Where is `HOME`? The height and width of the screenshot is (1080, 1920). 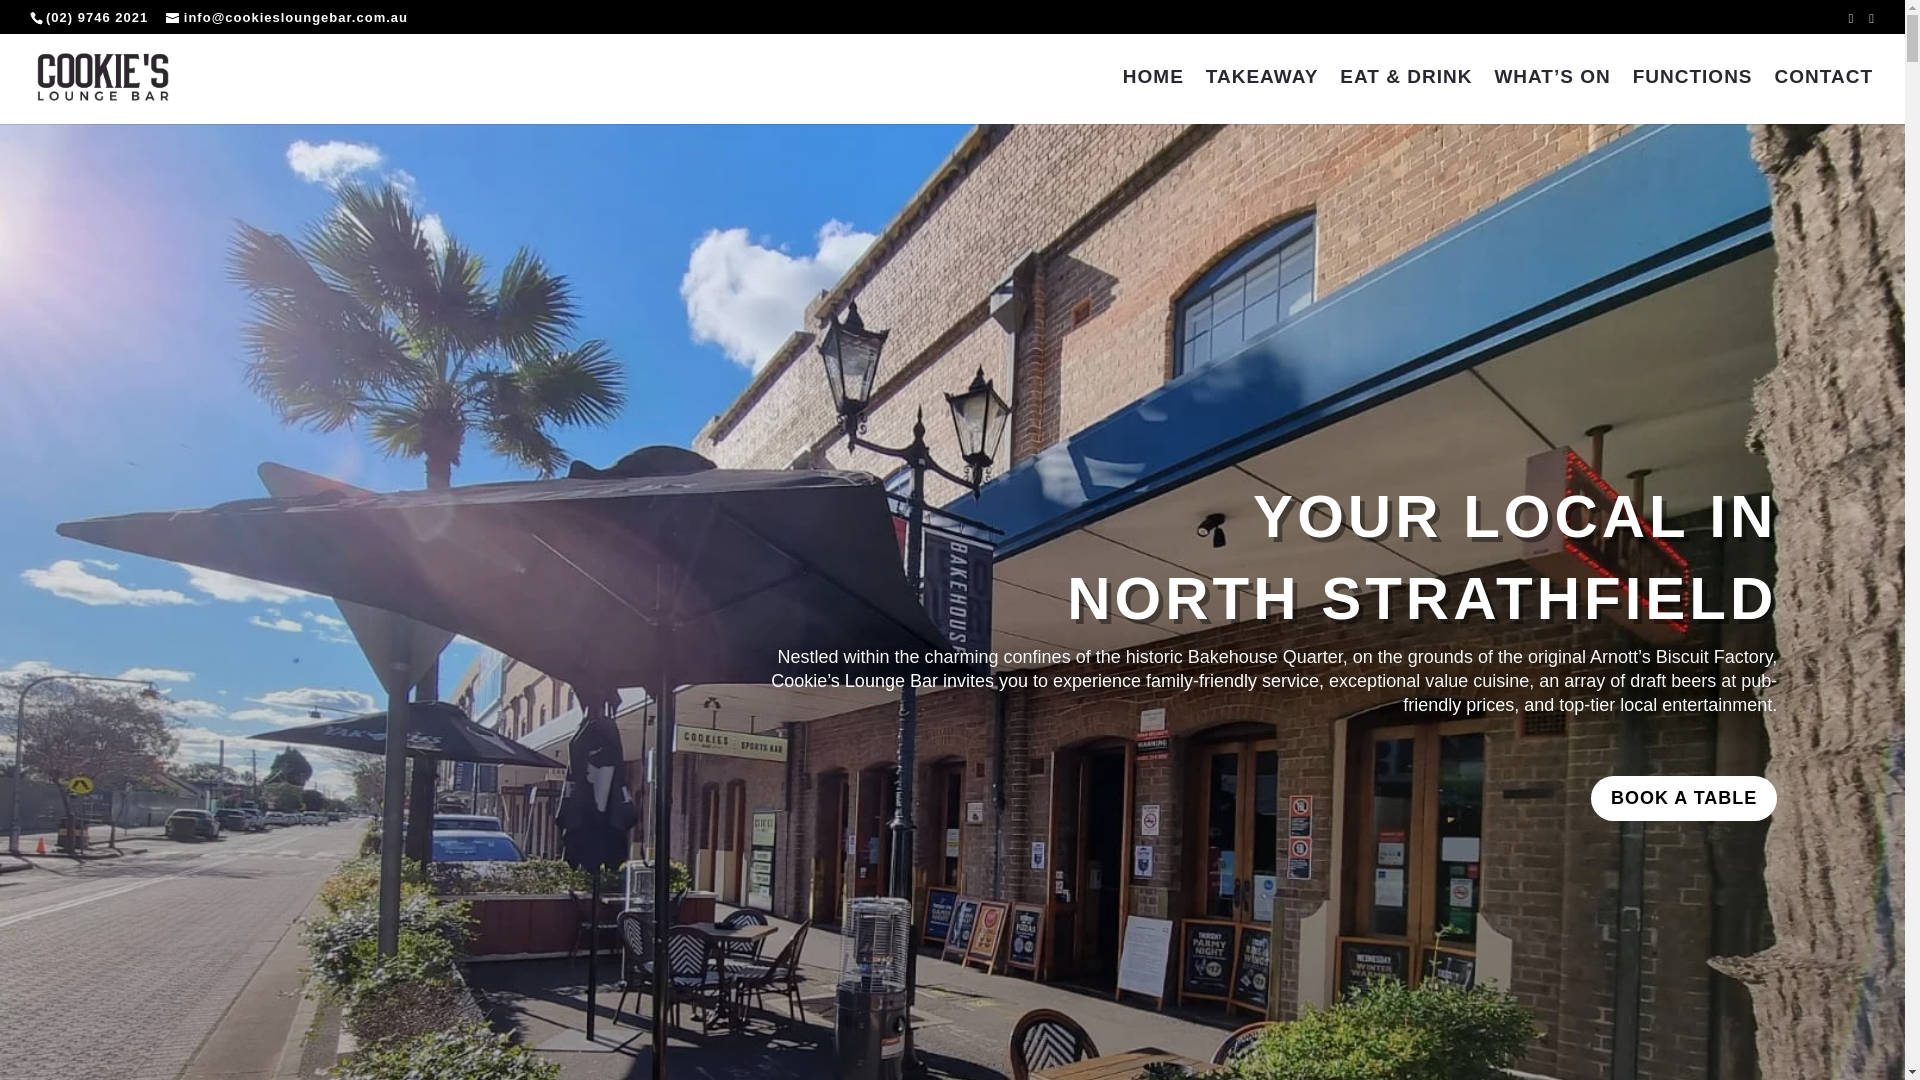 HOME is located at coordinates (1154, 97).